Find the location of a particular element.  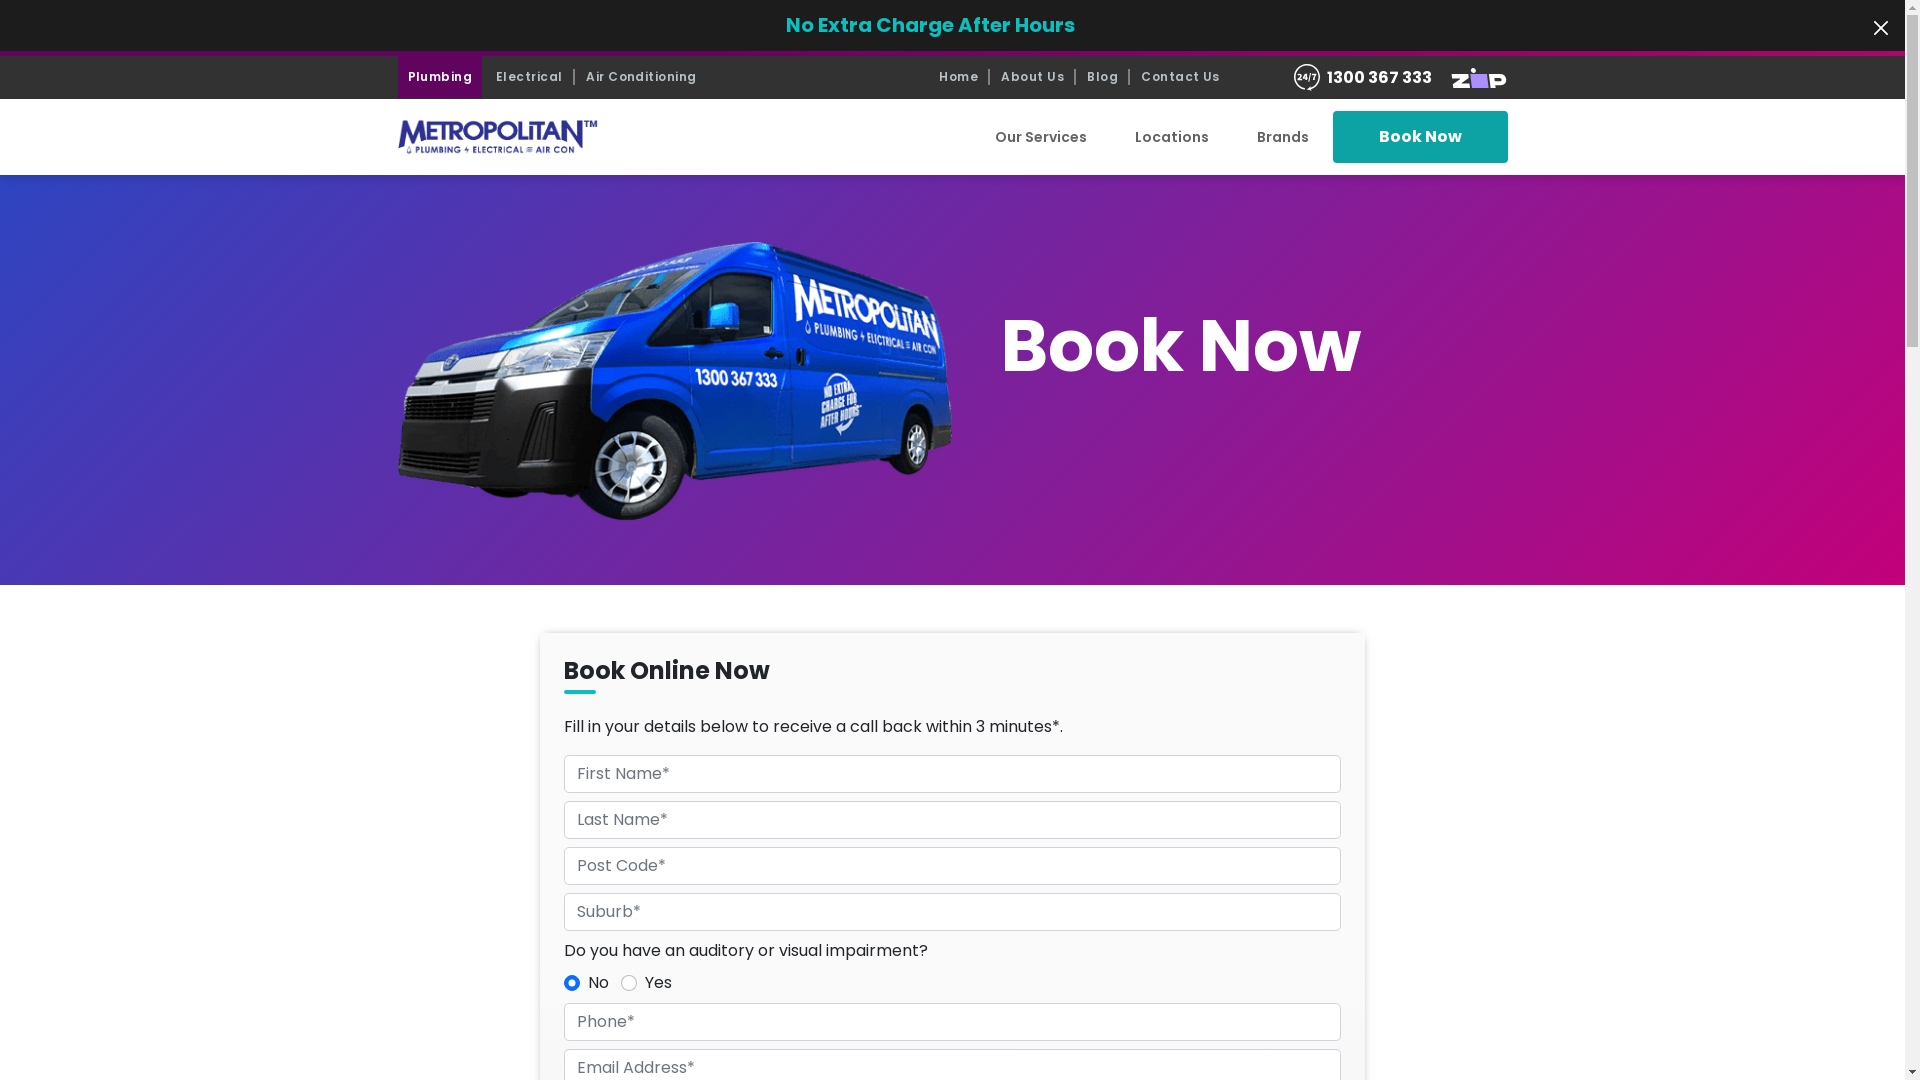

Locations is located at coordinates (1171, 138).